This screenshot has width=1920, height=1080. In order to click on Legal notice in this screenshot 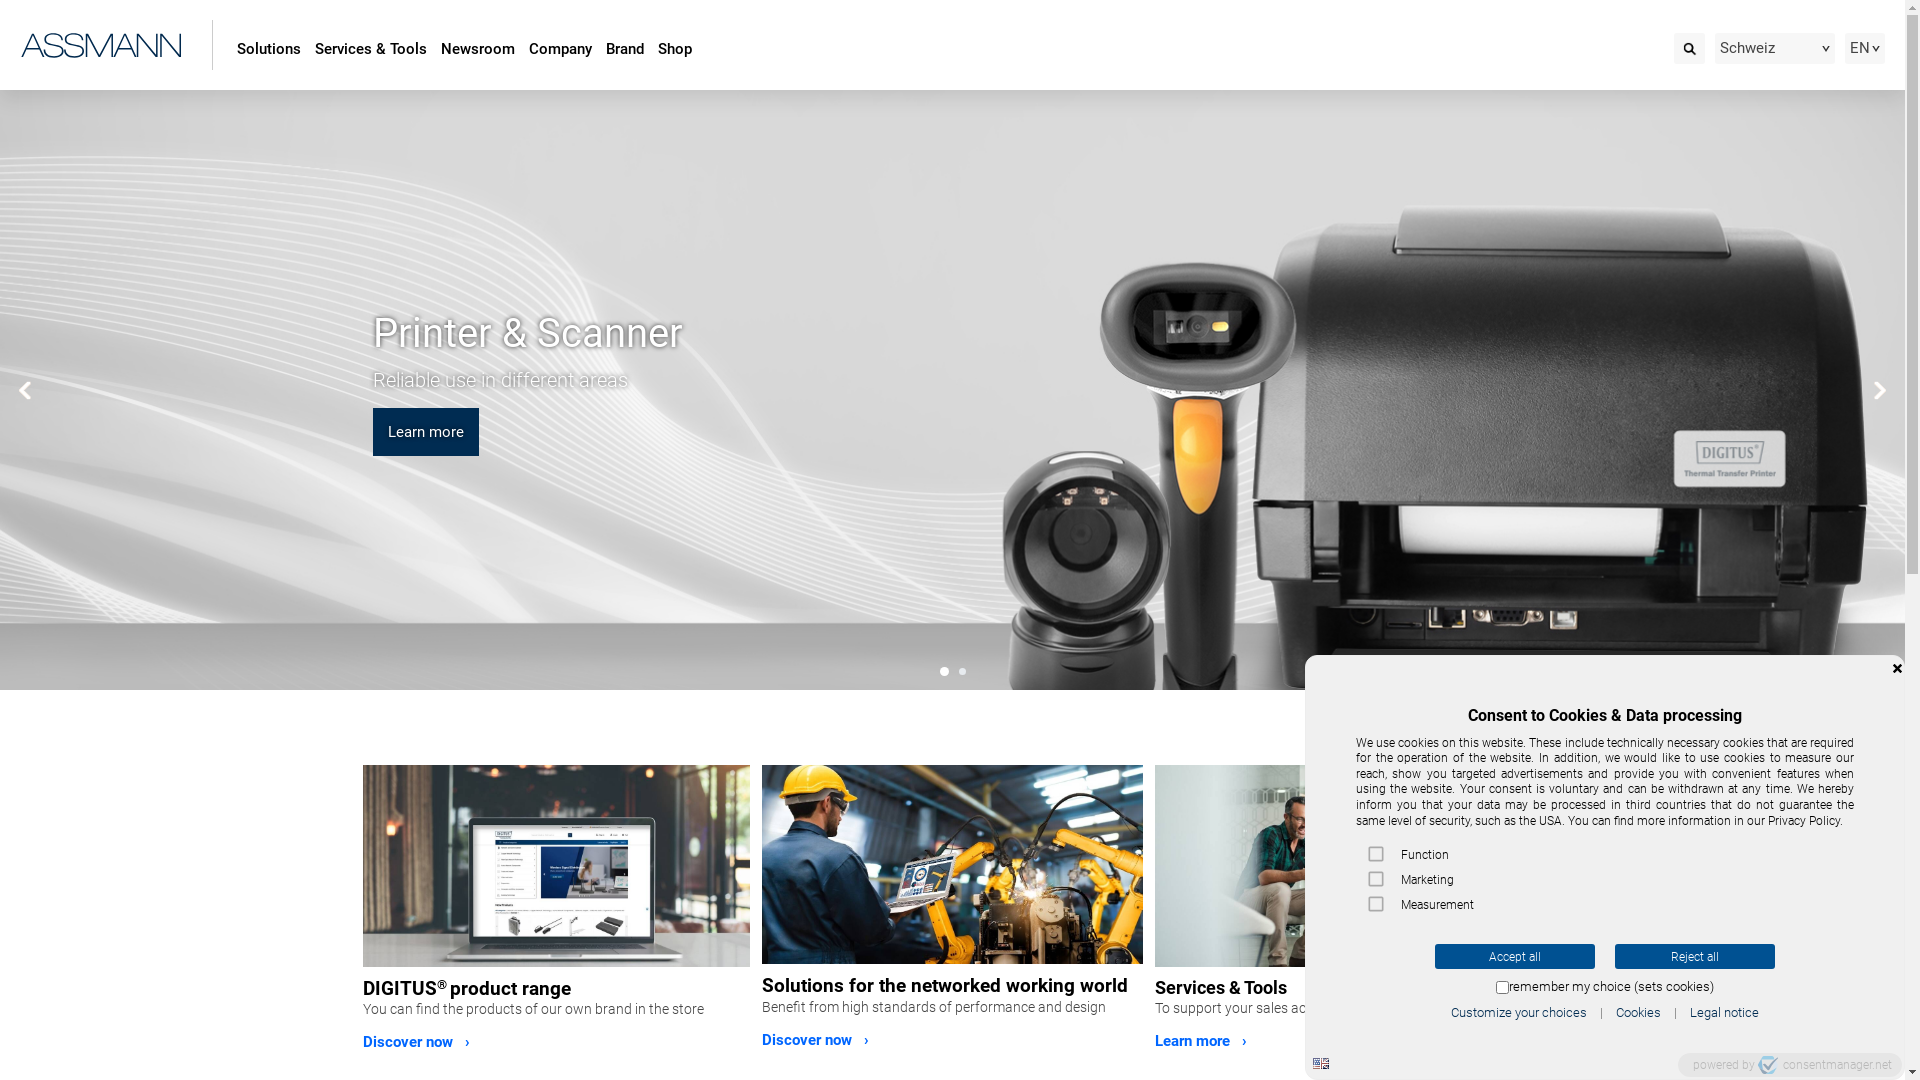, I will do `click(1724, 1012)`.